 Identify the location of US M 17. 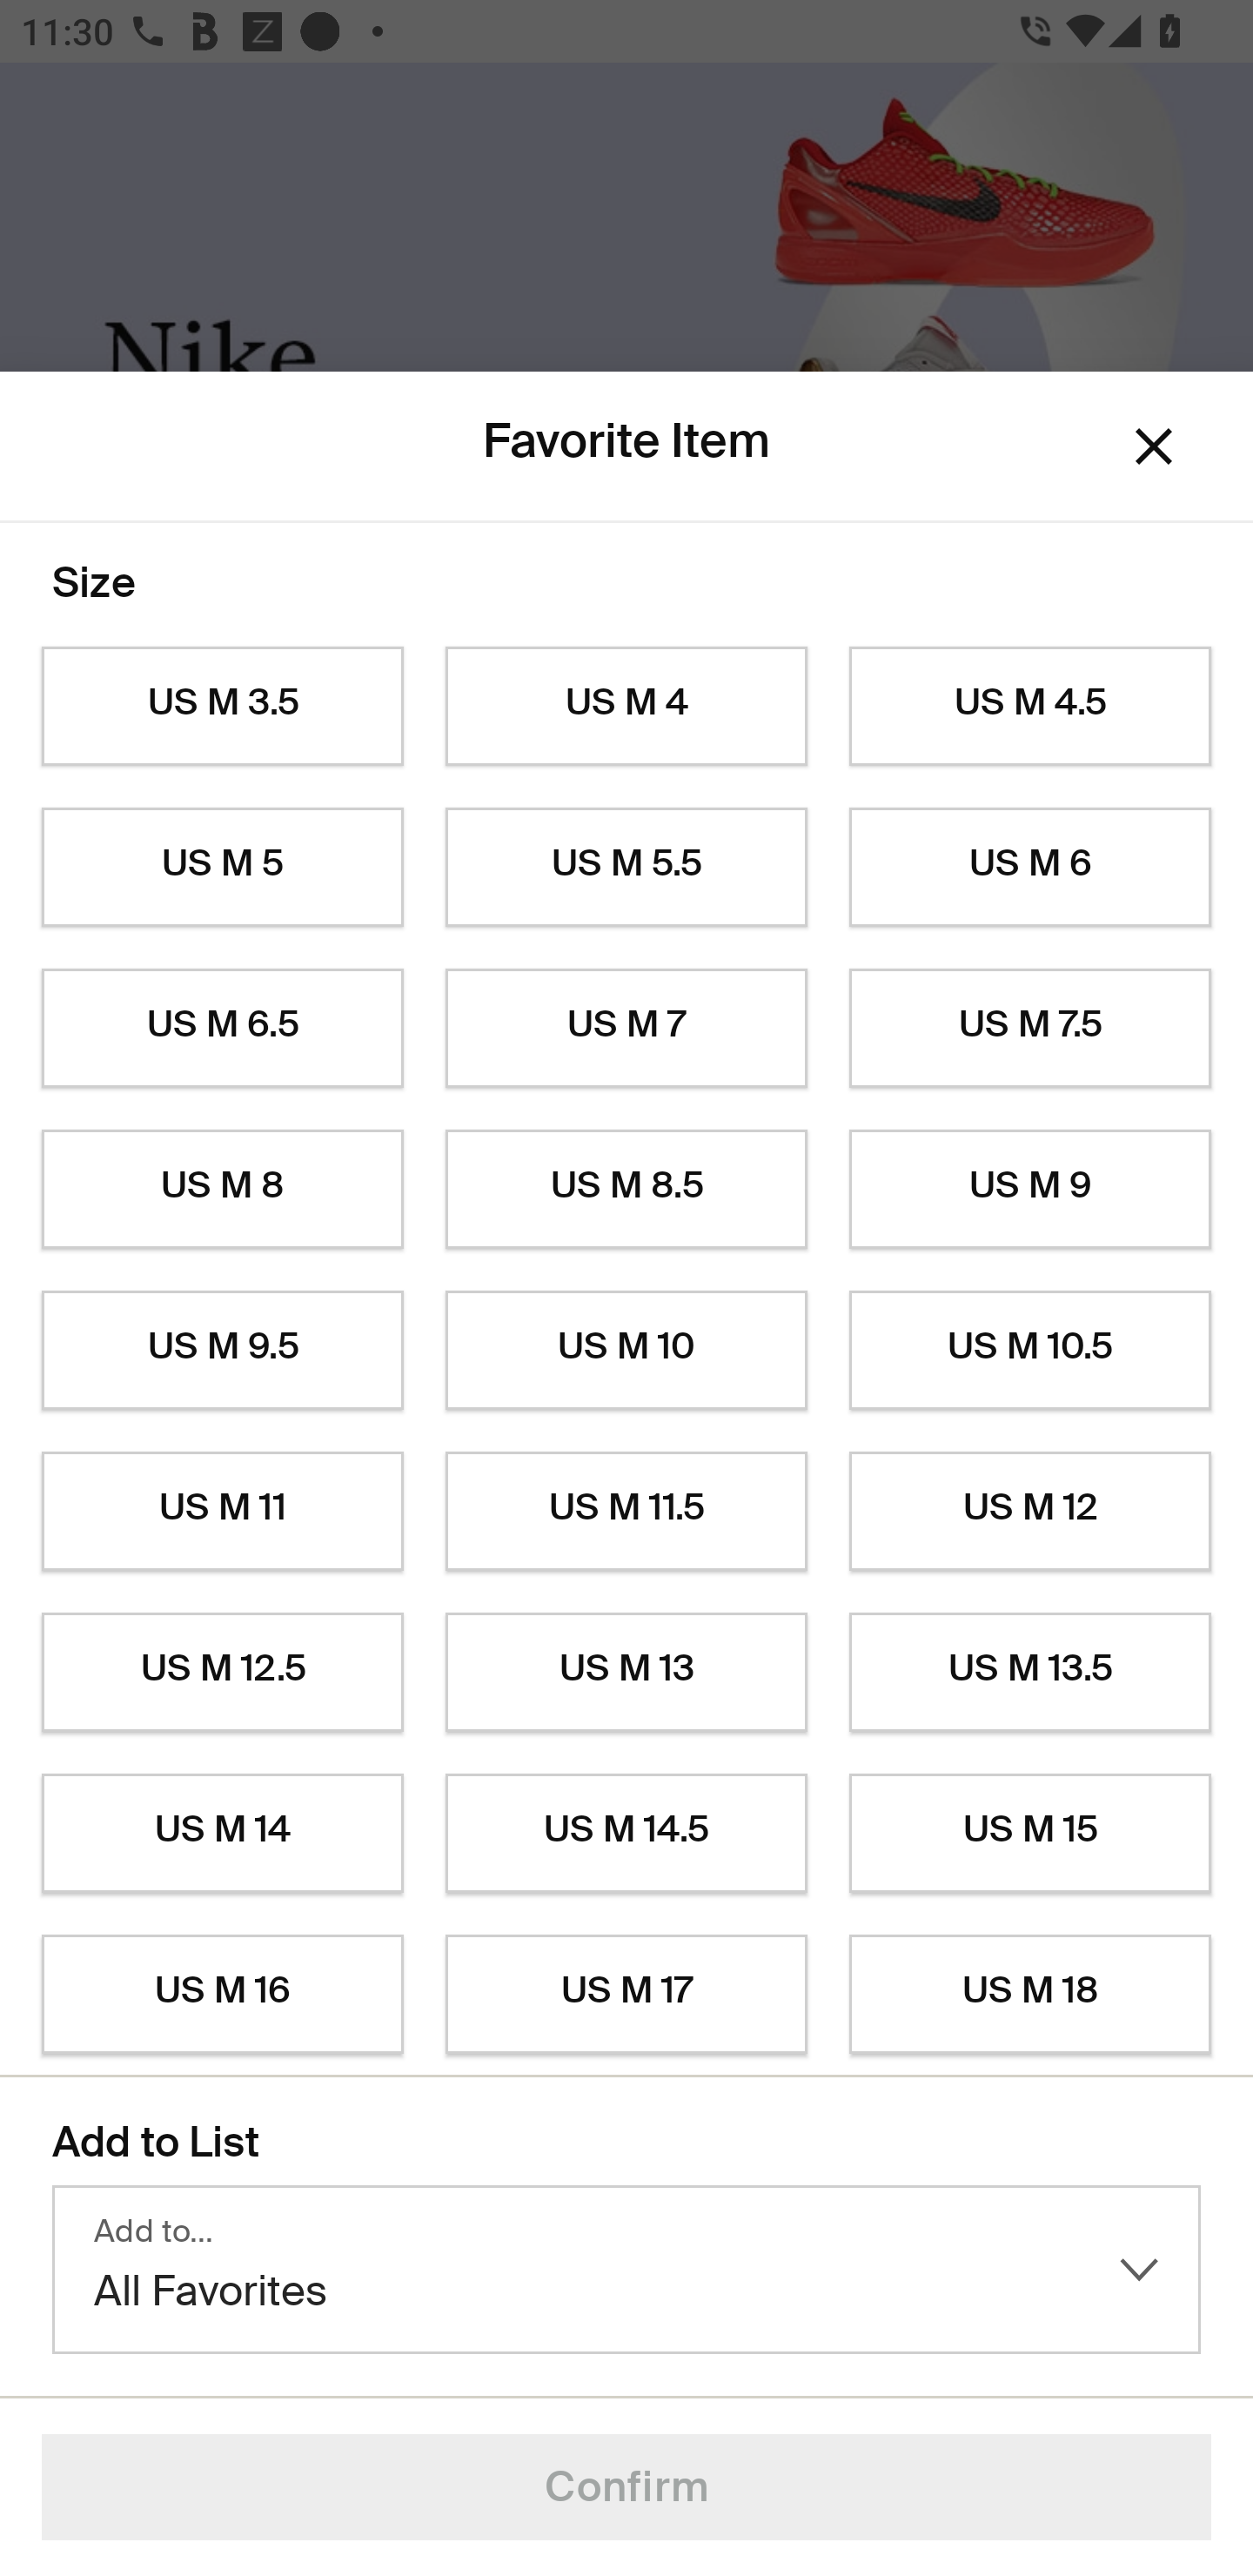
(626, 1995).